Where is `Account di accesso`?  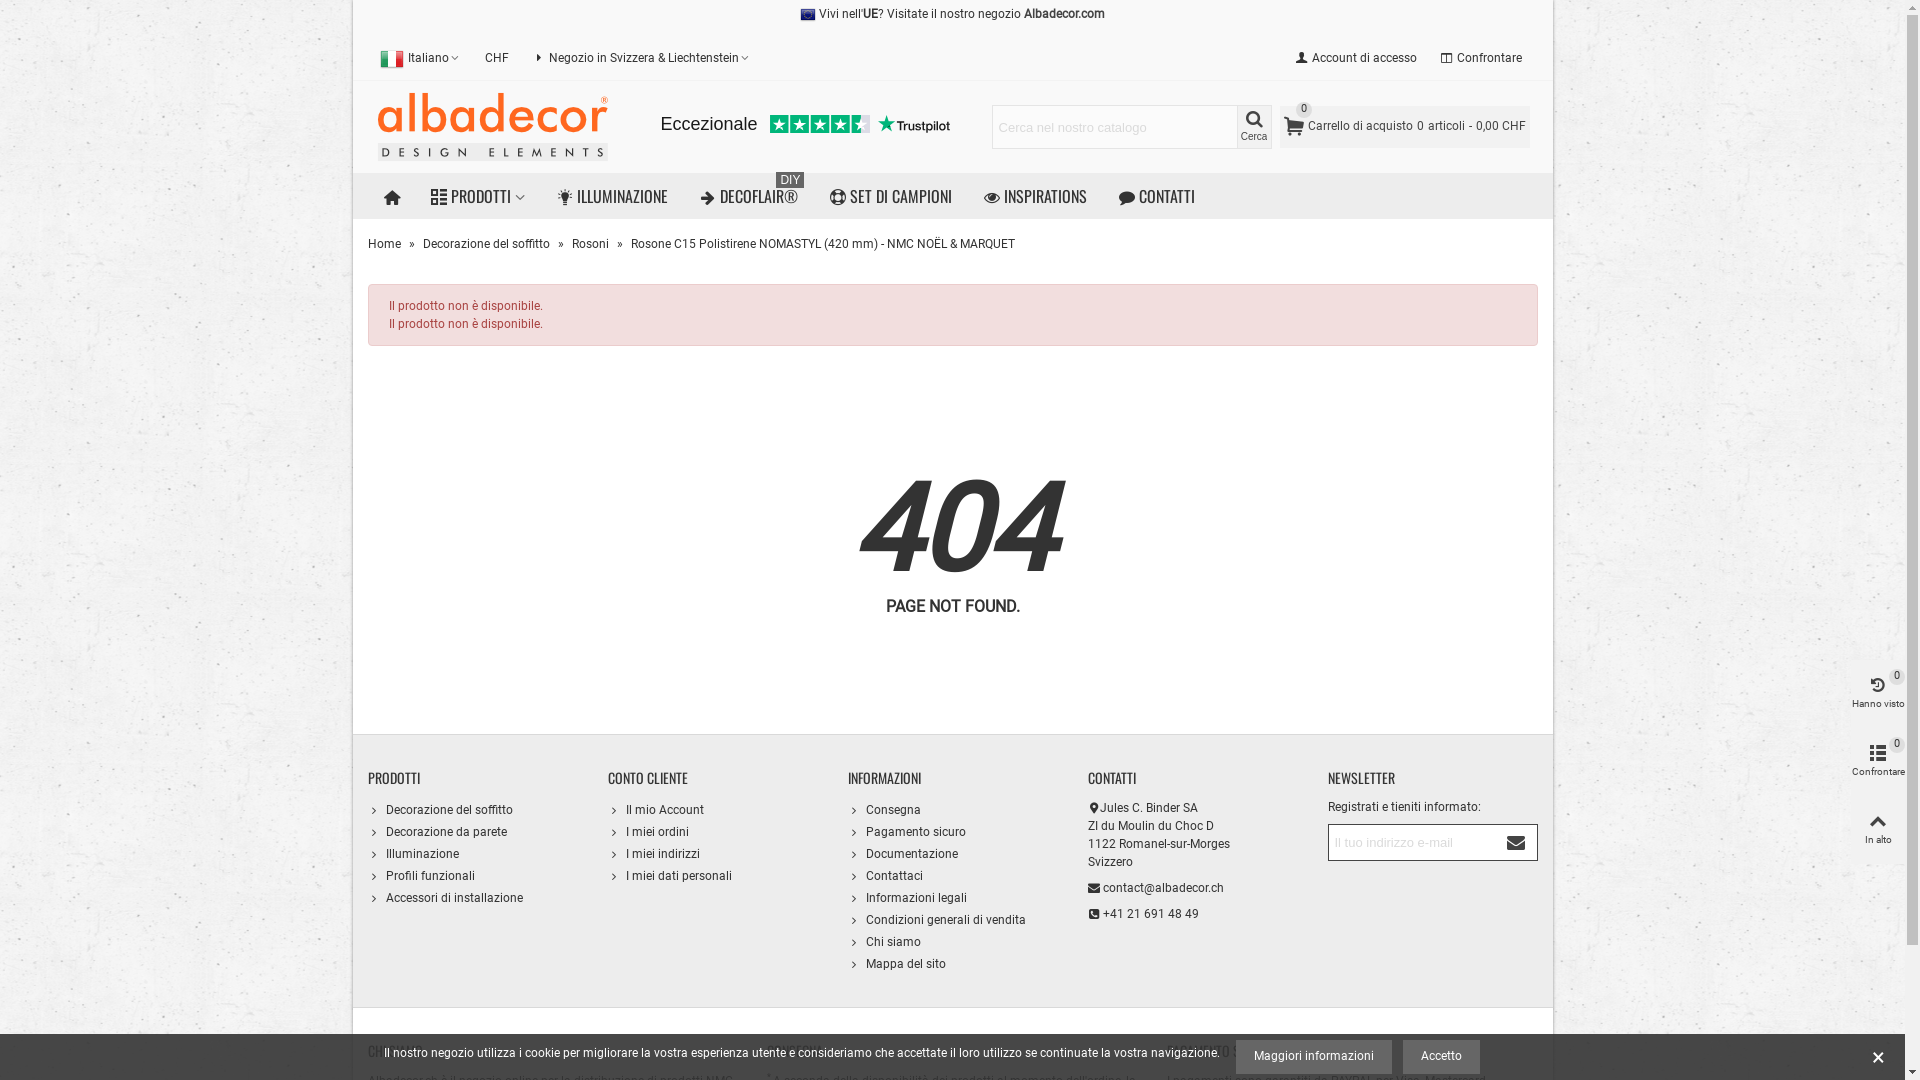 Account di accesso is located at coordinates (1356, 58).